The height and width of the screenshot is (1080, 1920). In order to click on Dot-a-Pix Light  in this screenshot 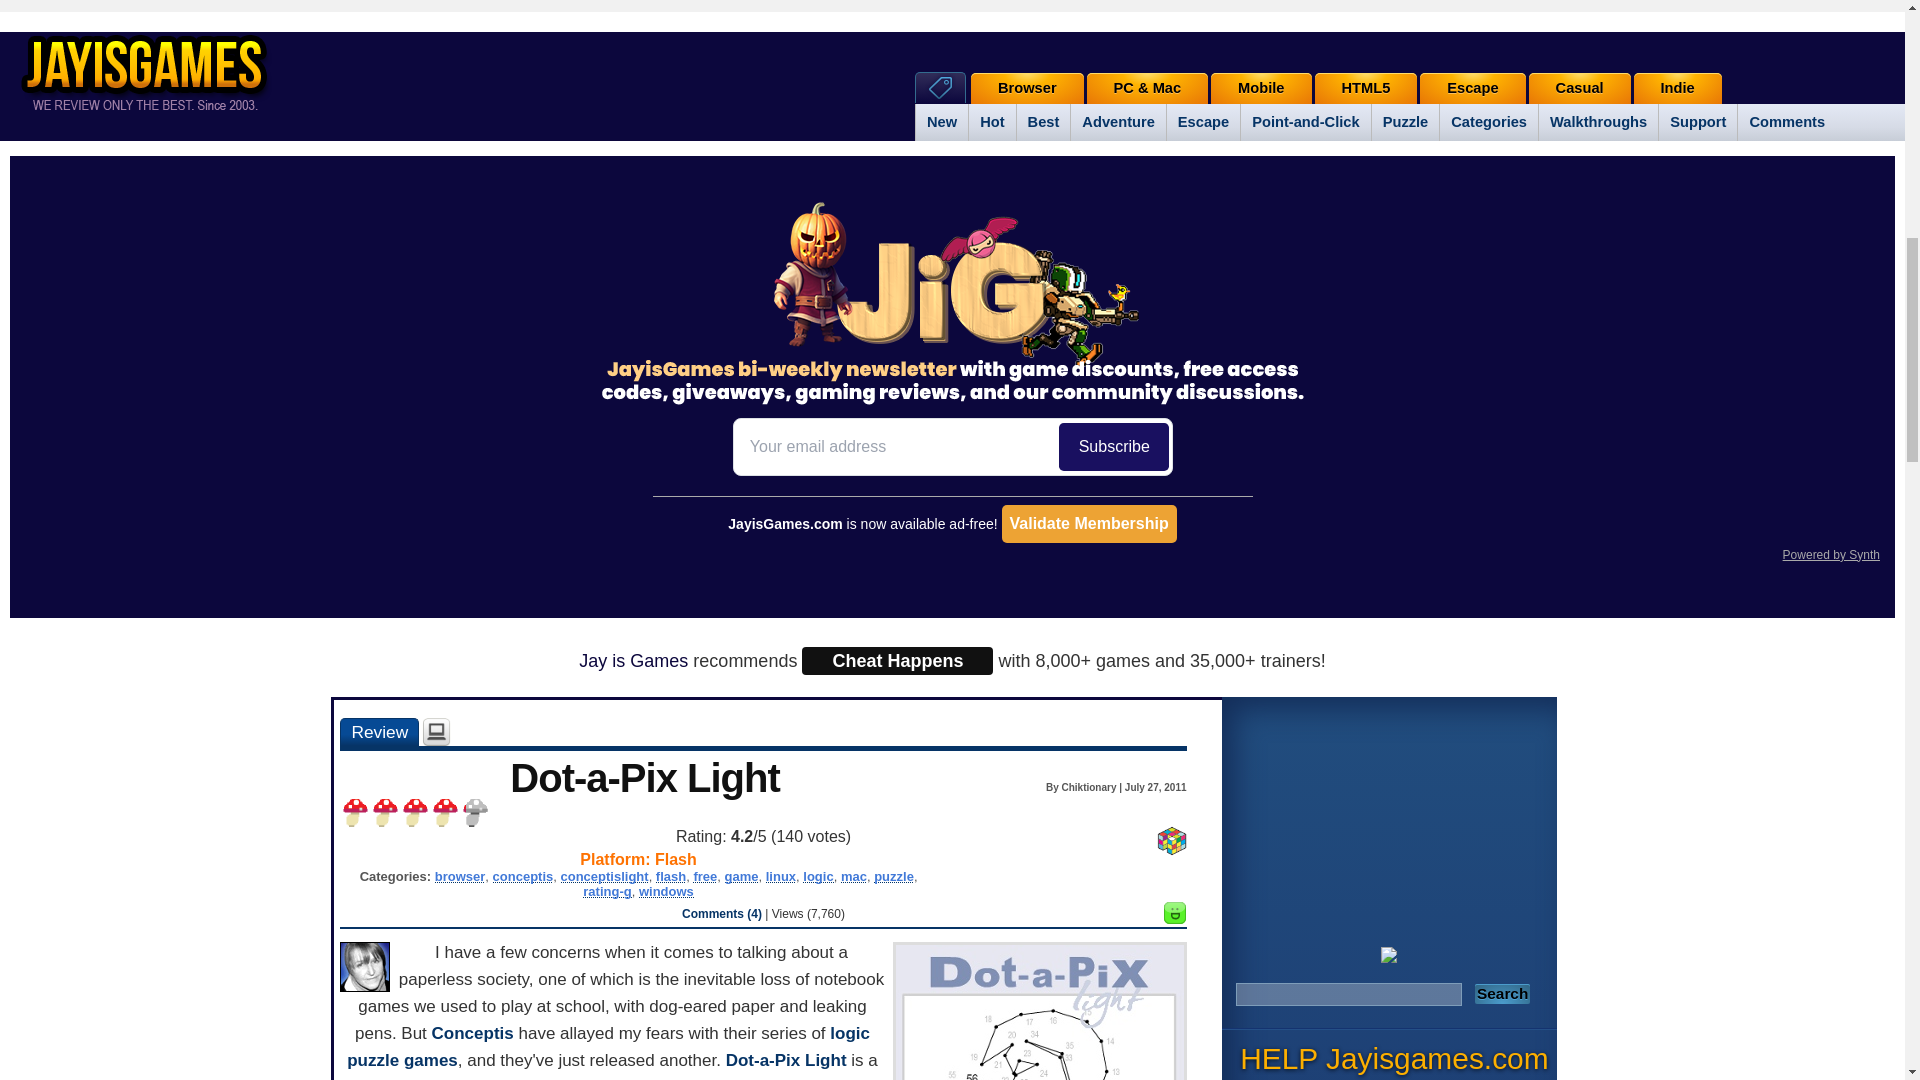, I will do `click(378, 732)`.